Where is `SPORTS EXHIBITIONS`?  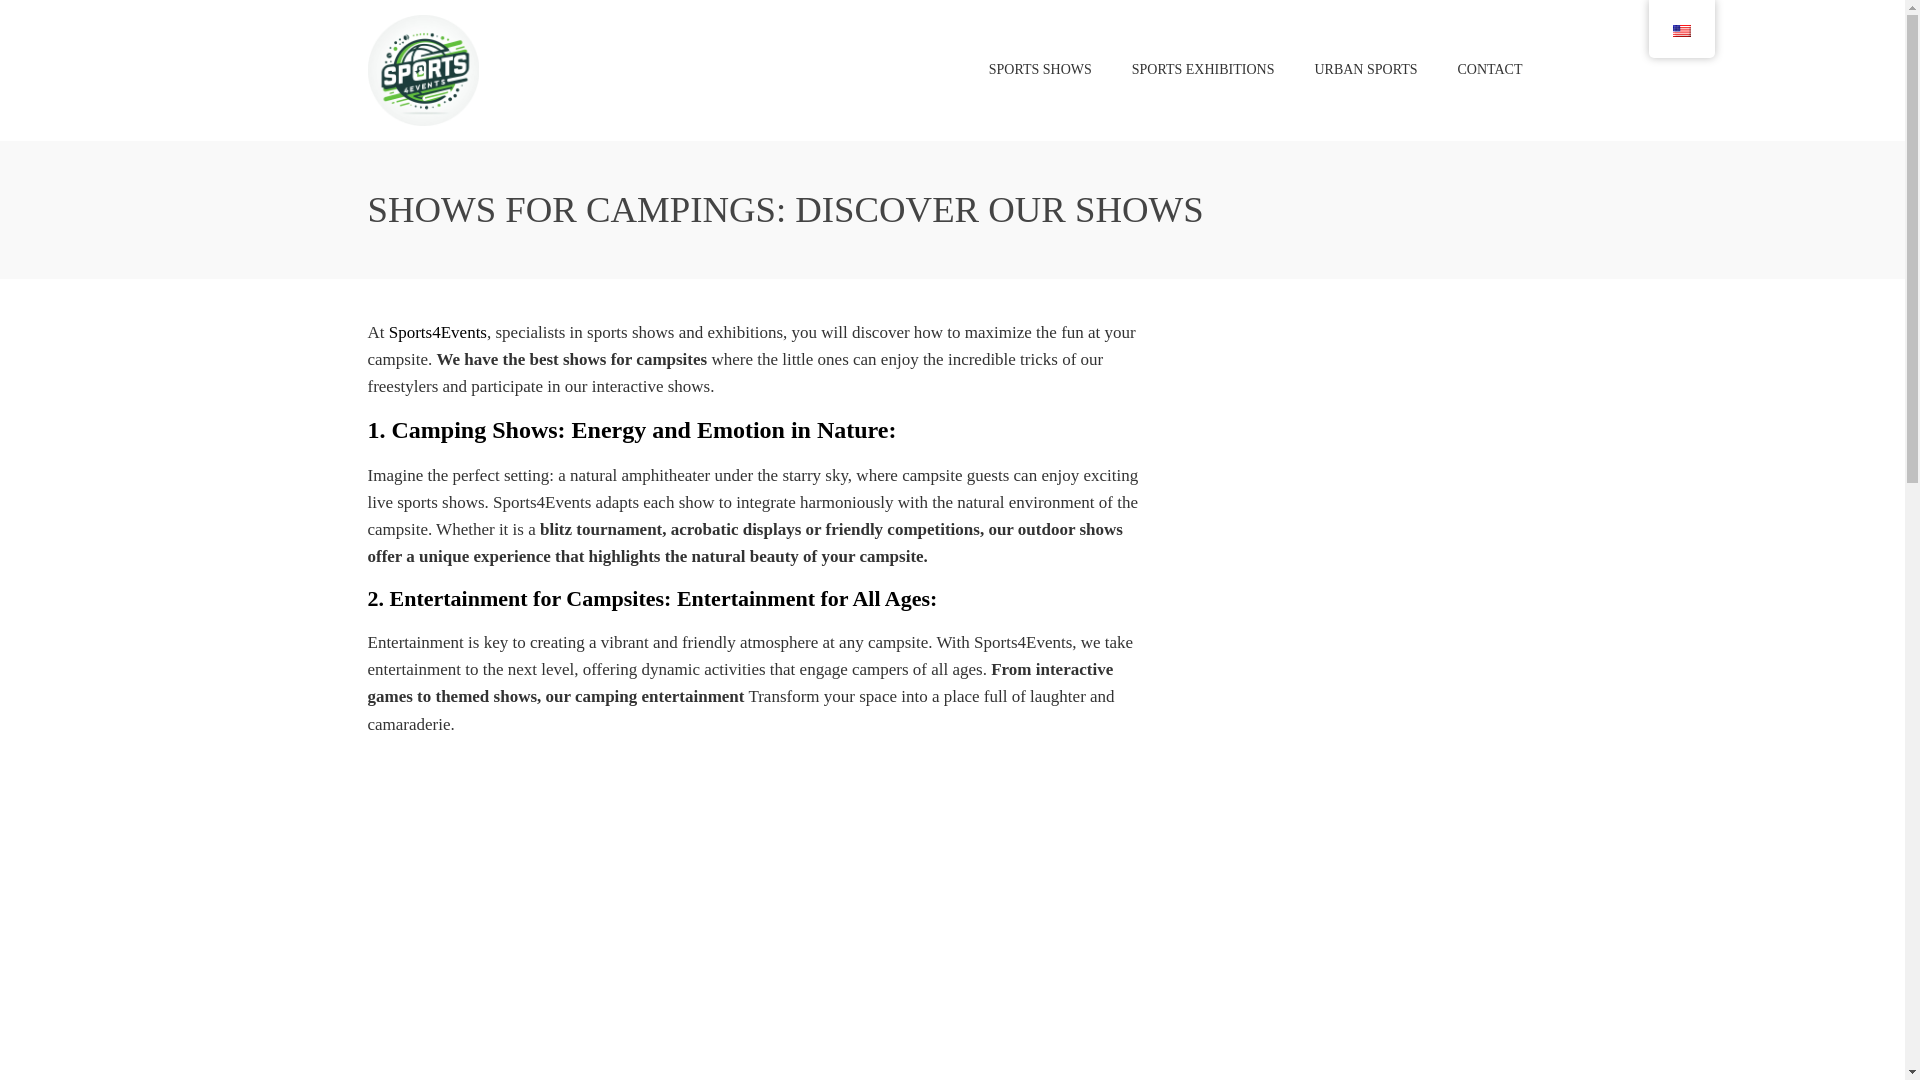 SPORTS EXHIBITIONS is located at coordinates (1204, 69).